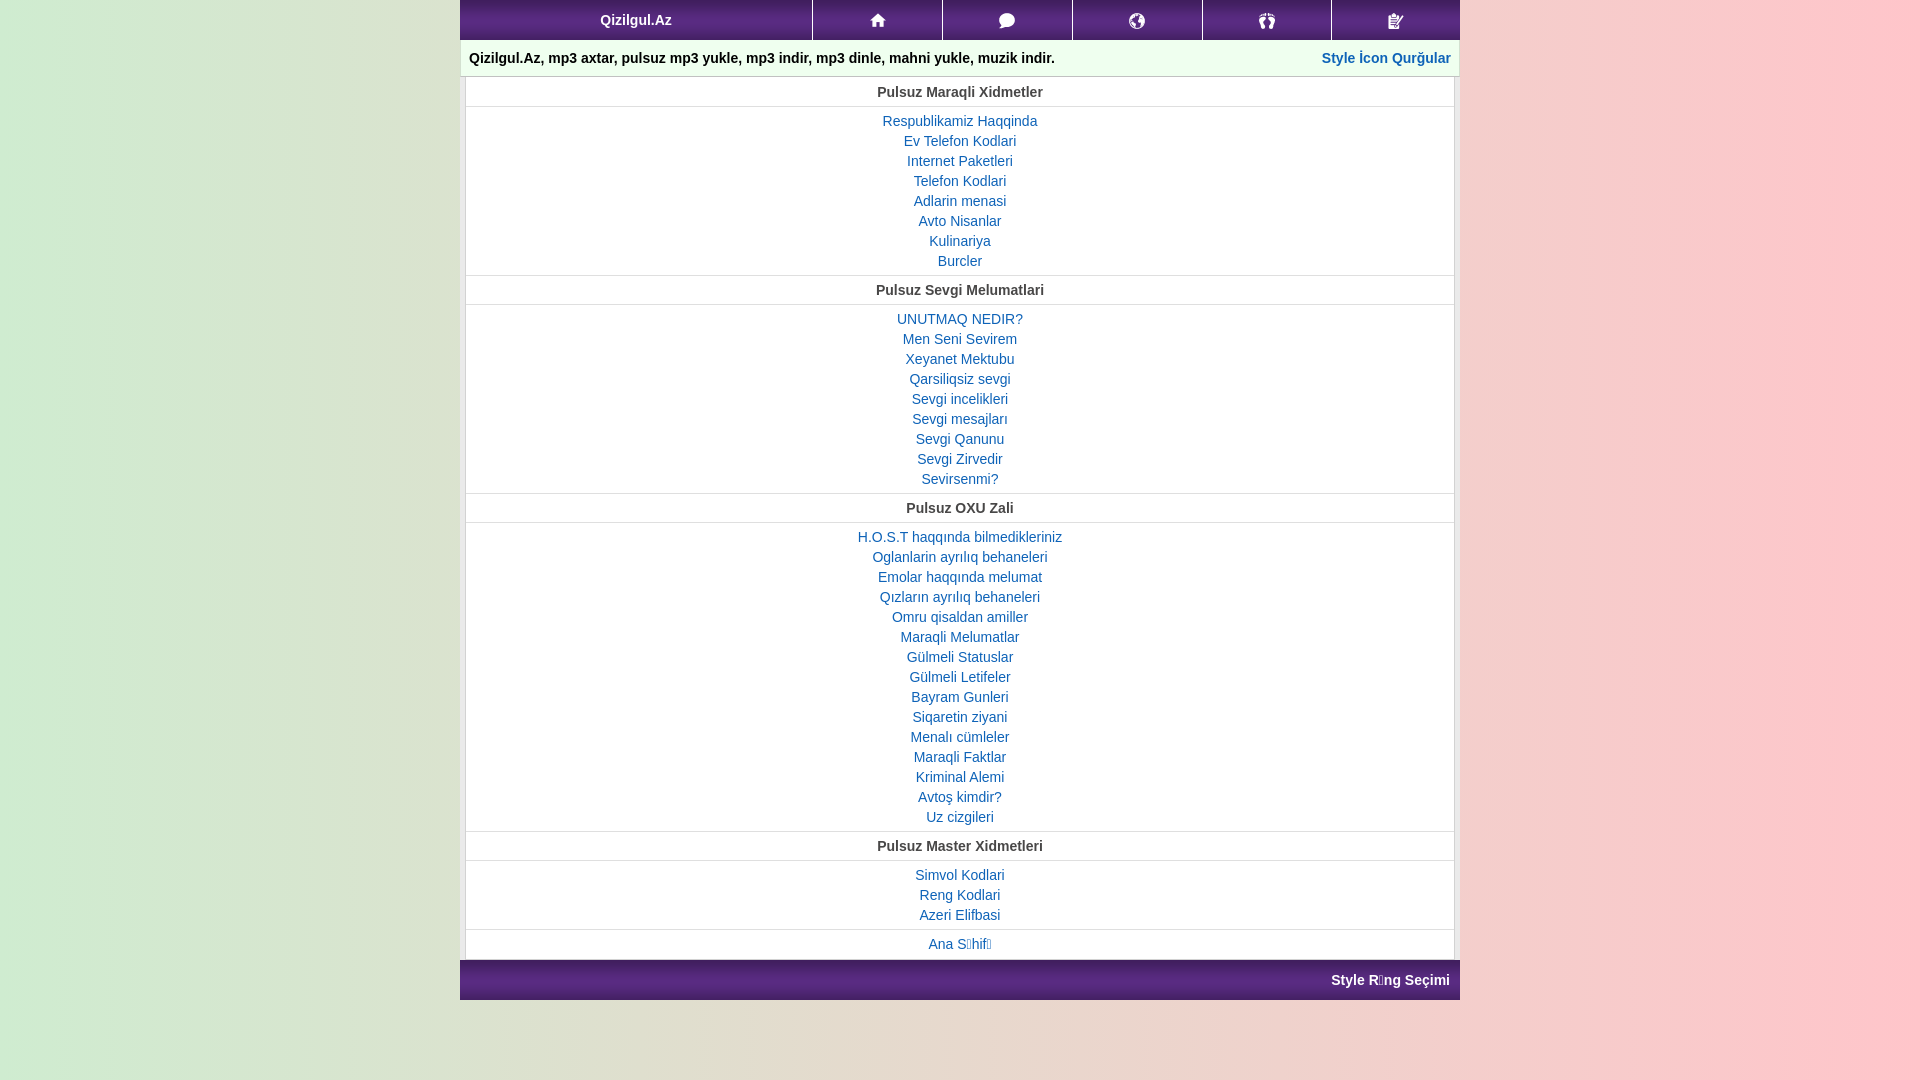  Describe the element at coordinates (960, 181) in the screenshot. I see `Telefon Kodlari` at that location.